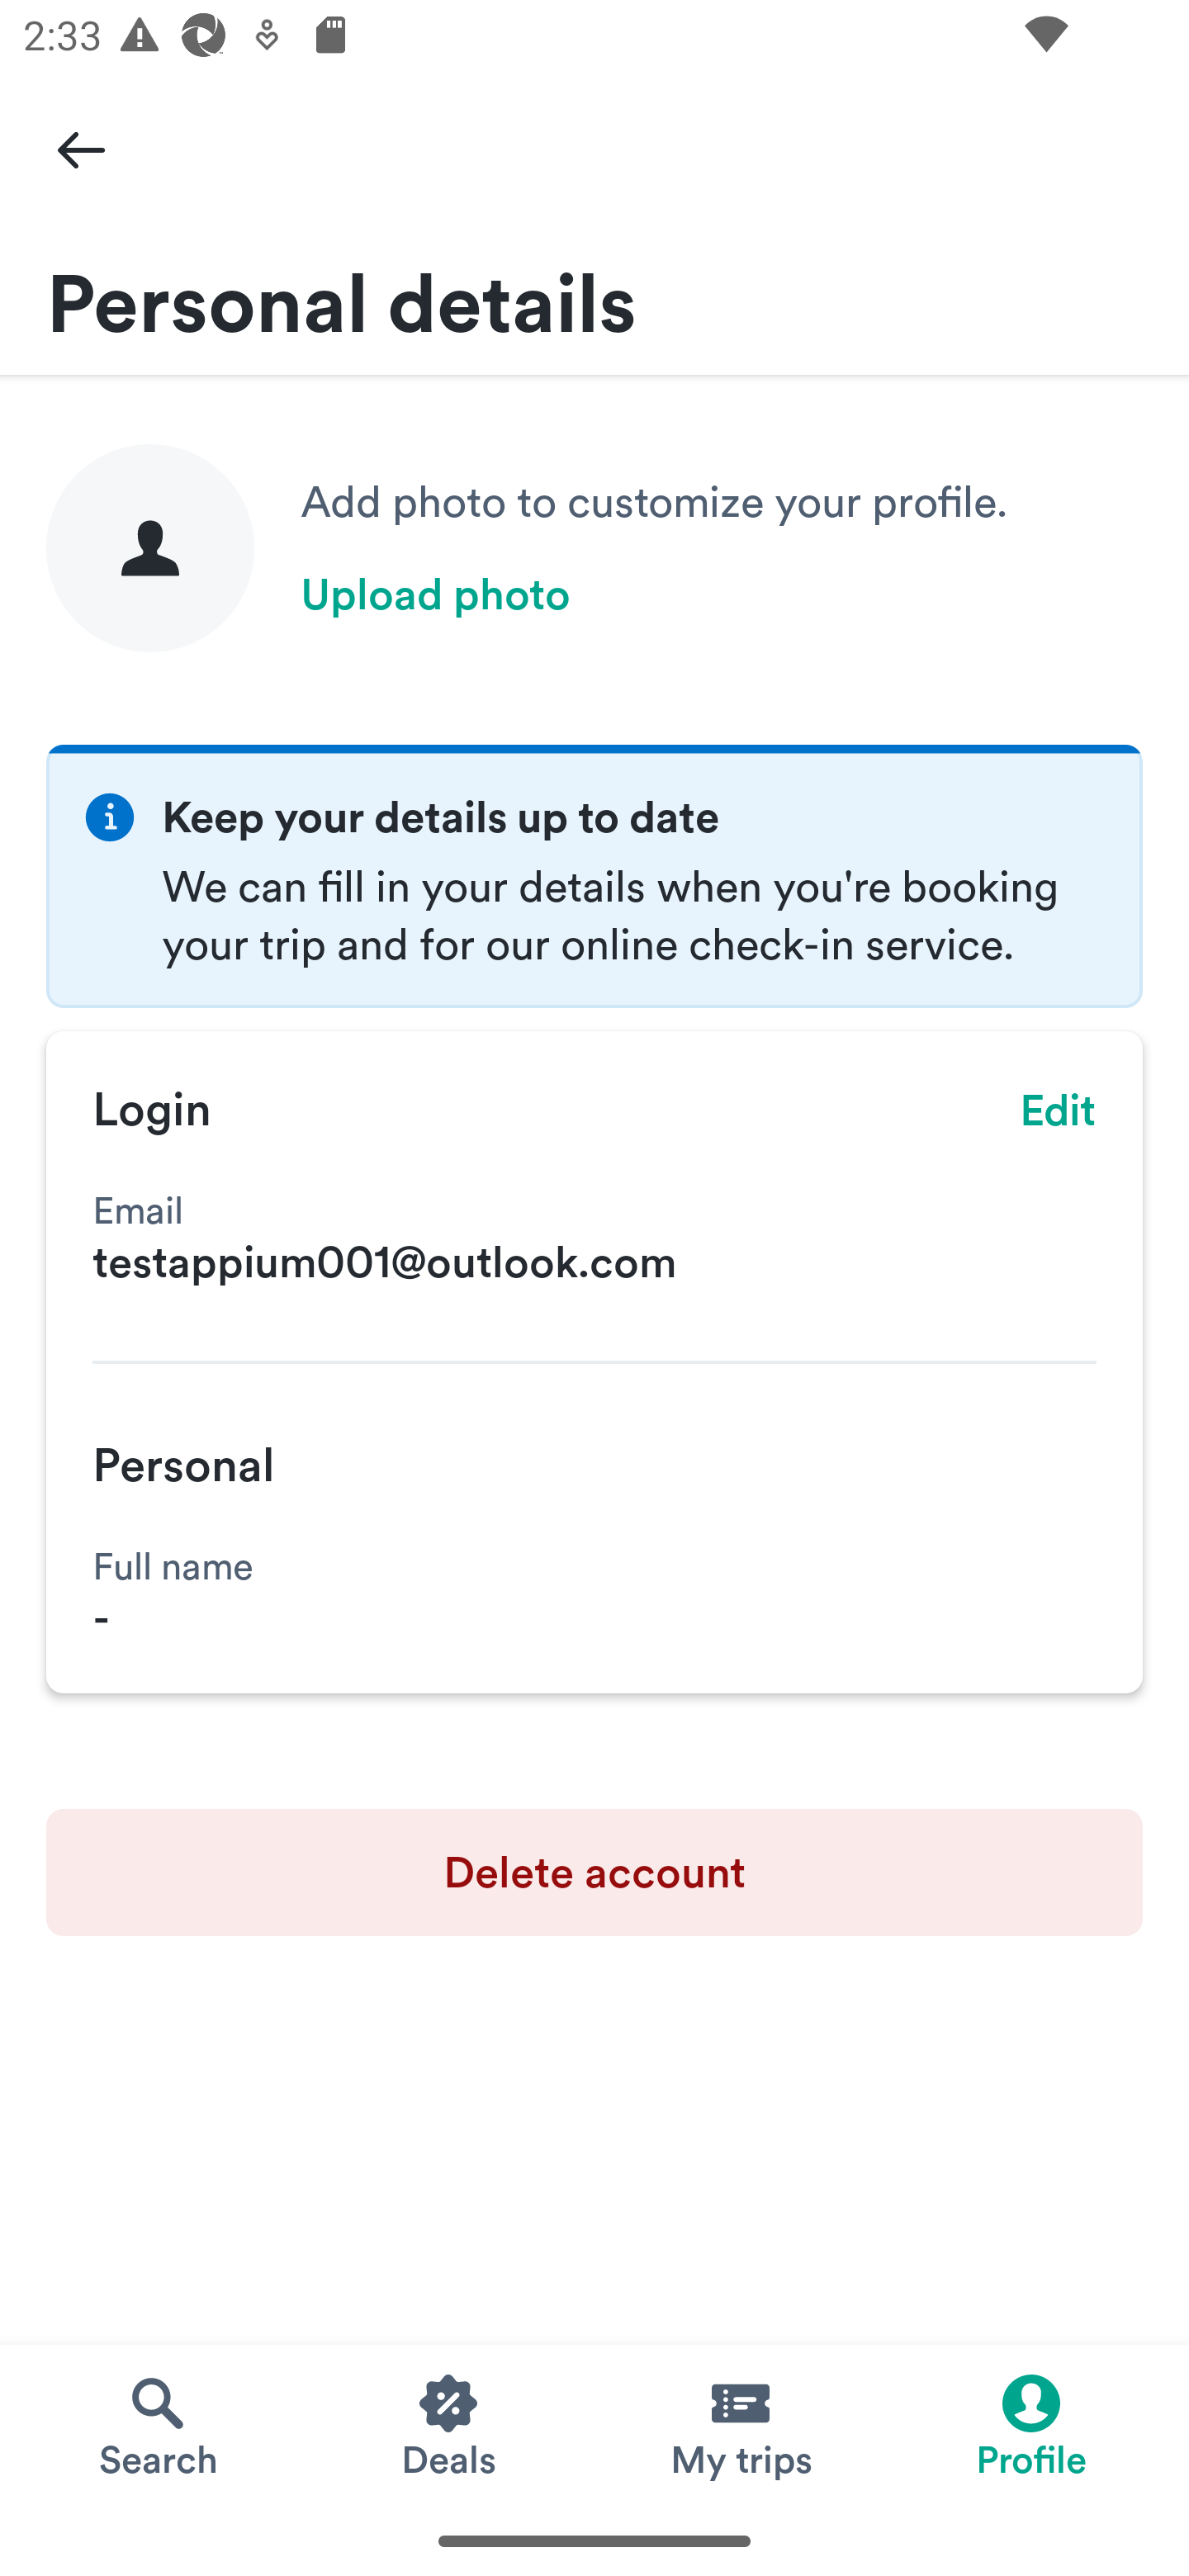 The width and height of the screenshot is (1189, 2576). I want to click on Search, so click(157, 2425).